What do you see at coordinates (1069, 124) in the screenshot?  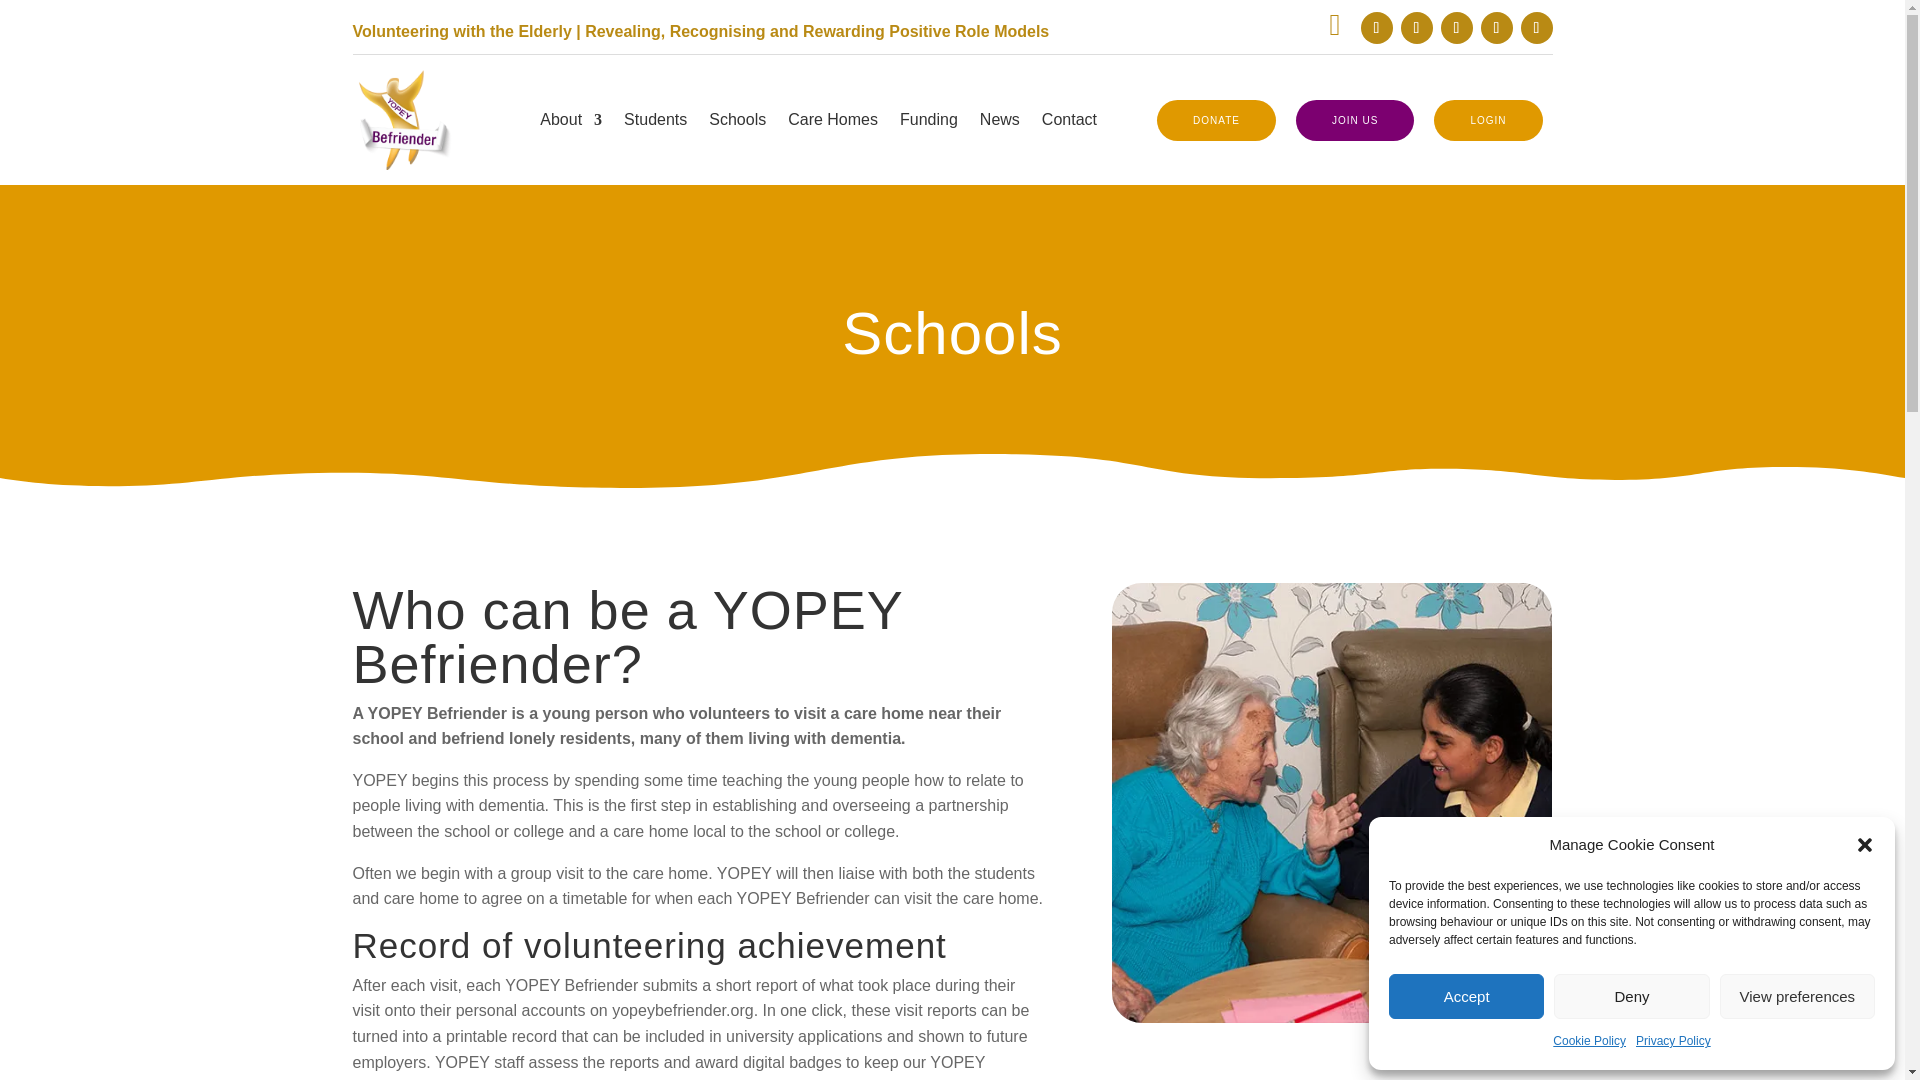 I see `Contact` at bounding box center [1069, 124].